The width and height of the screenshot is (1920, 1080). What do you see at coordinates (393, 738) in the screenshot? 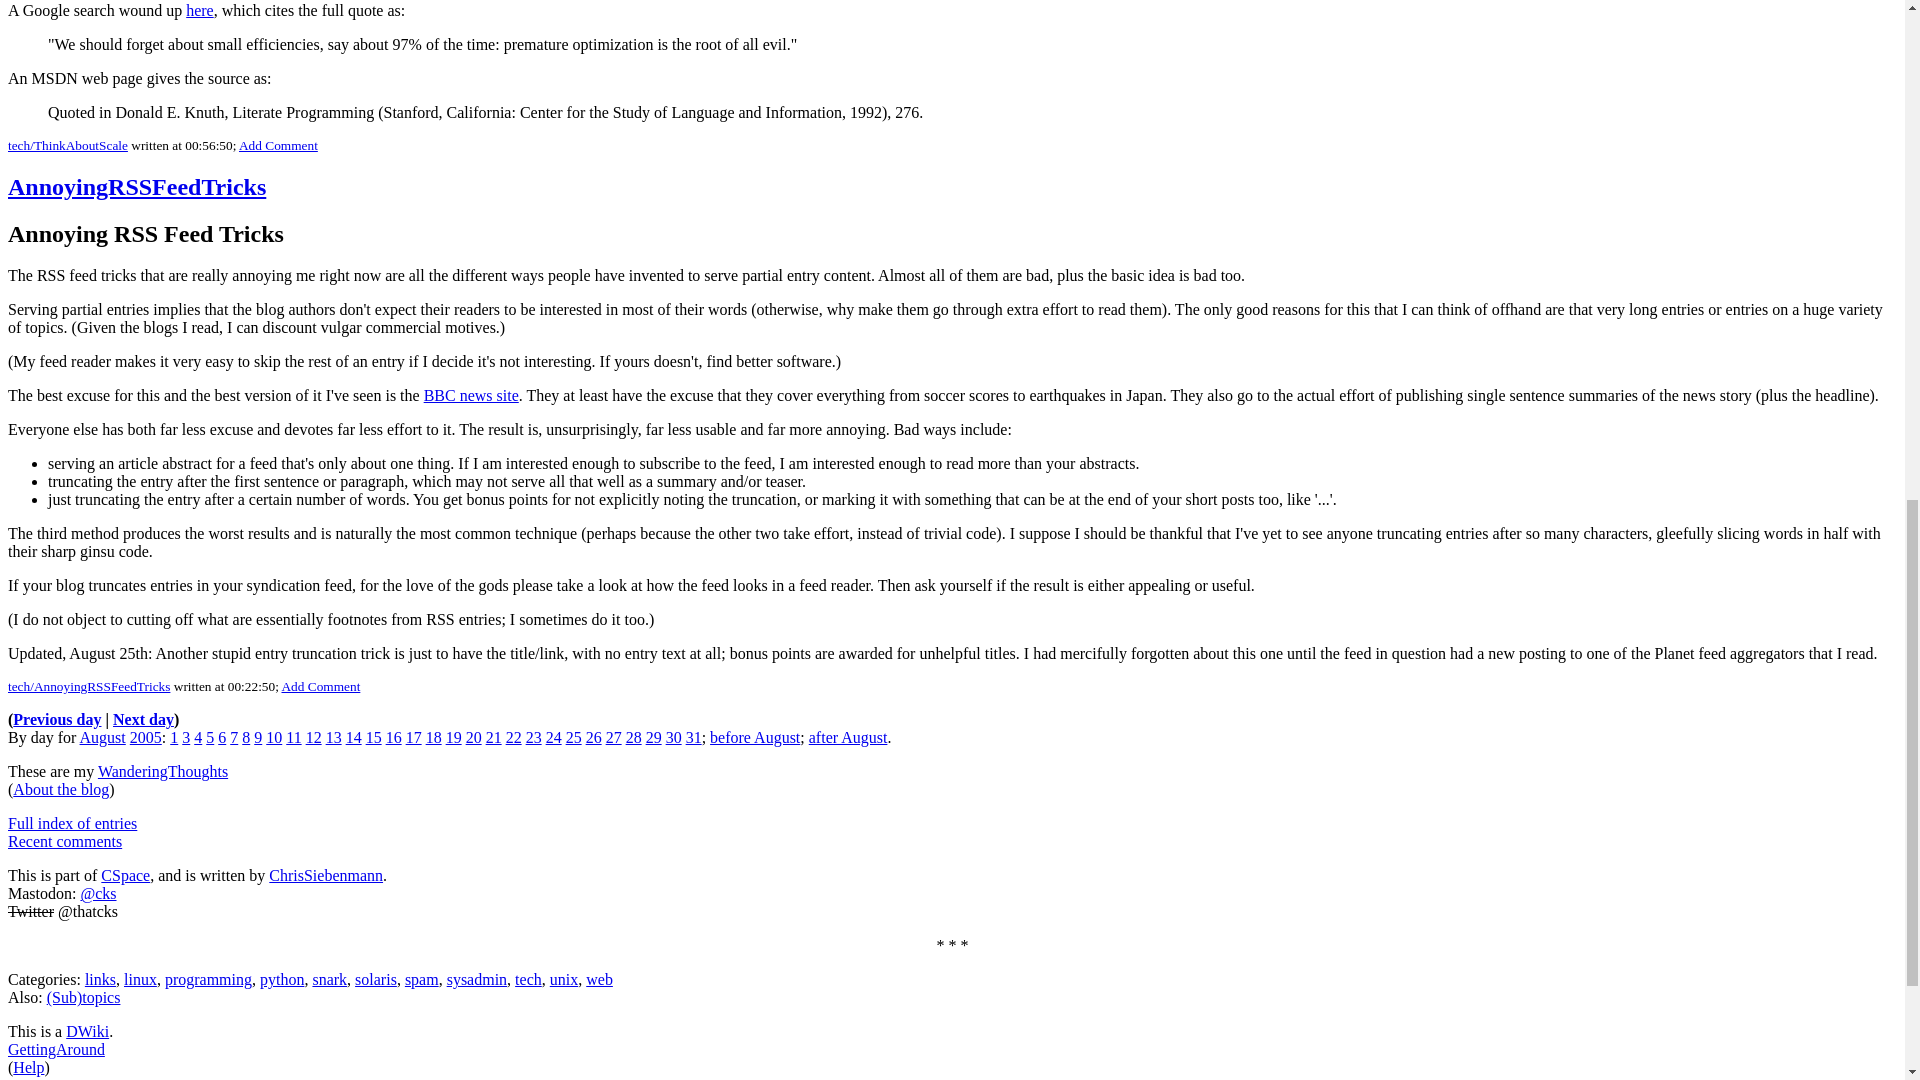
I see `16` at bounding box center [393, 738].